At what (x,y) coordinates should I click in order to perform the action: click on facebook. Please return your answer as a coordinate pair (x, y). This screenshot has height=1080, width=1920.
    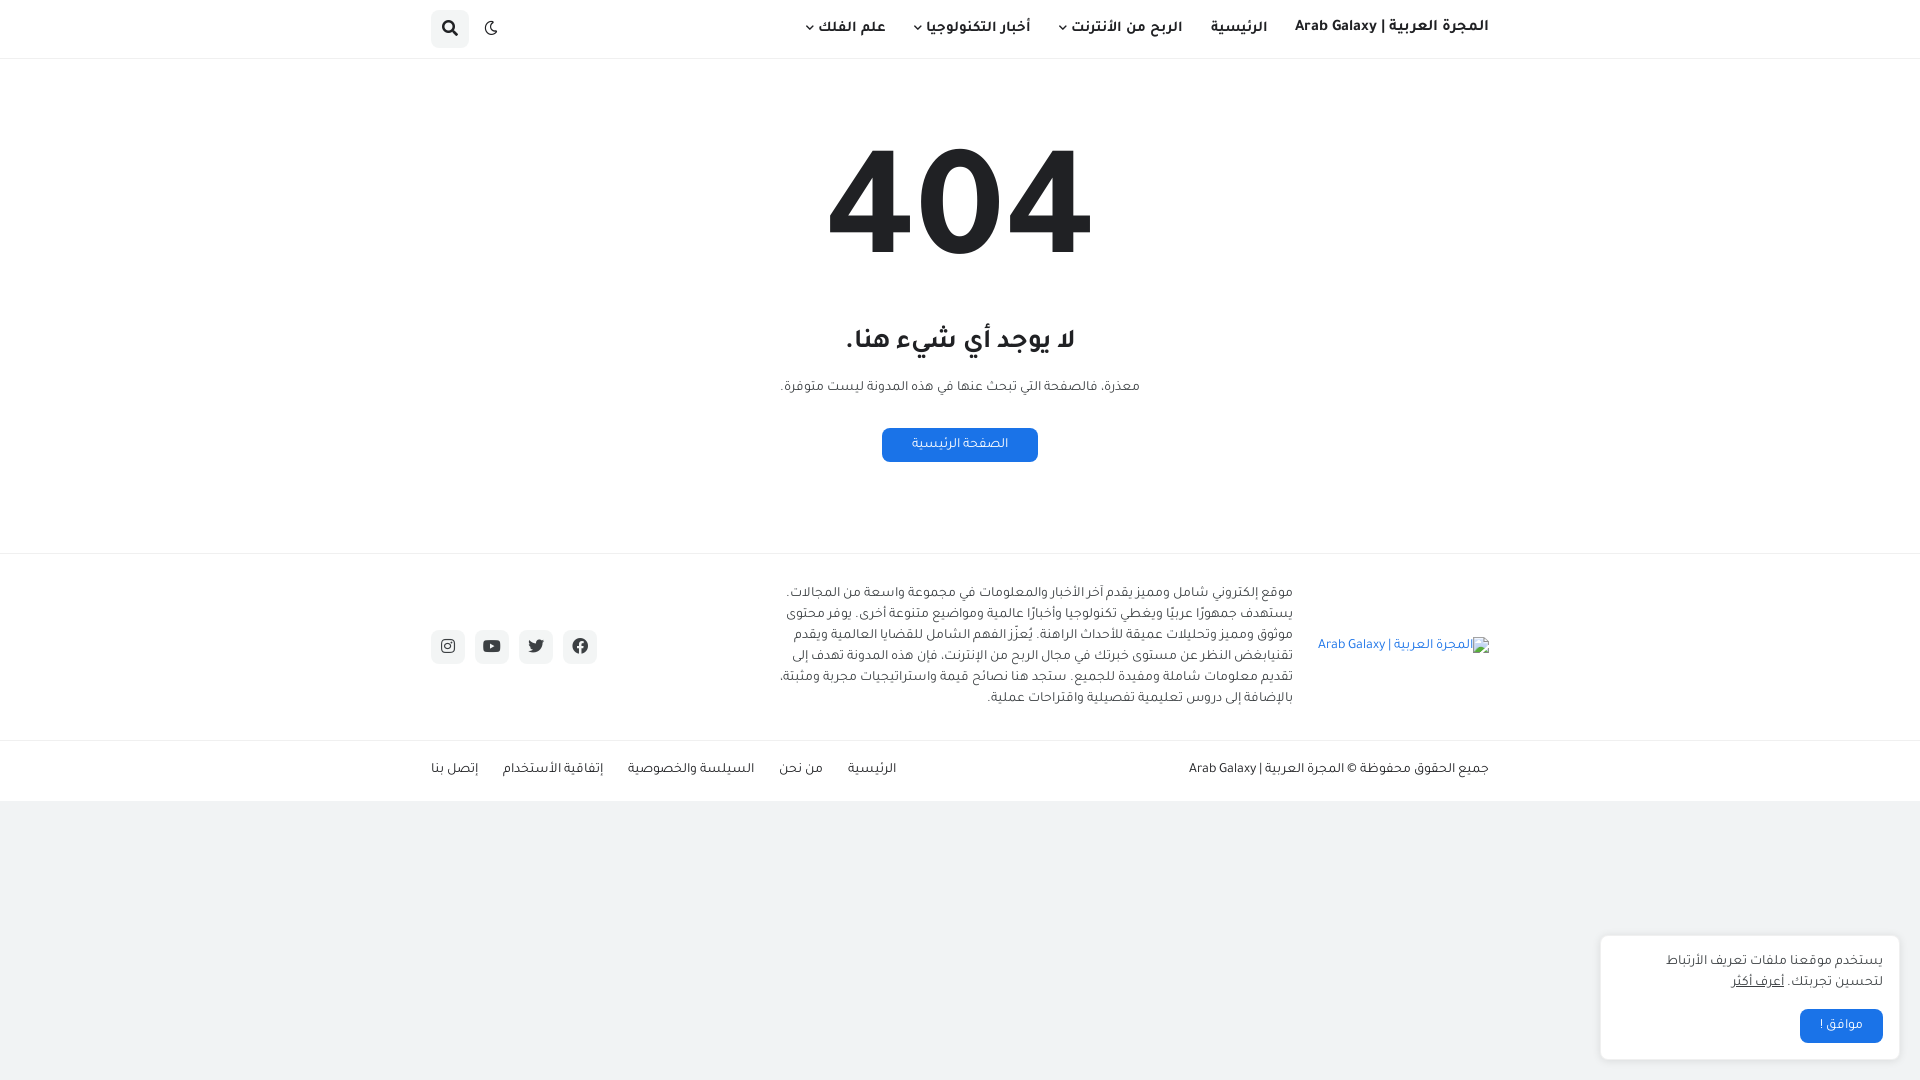
    Looking at the image, I should click on (580, 647).